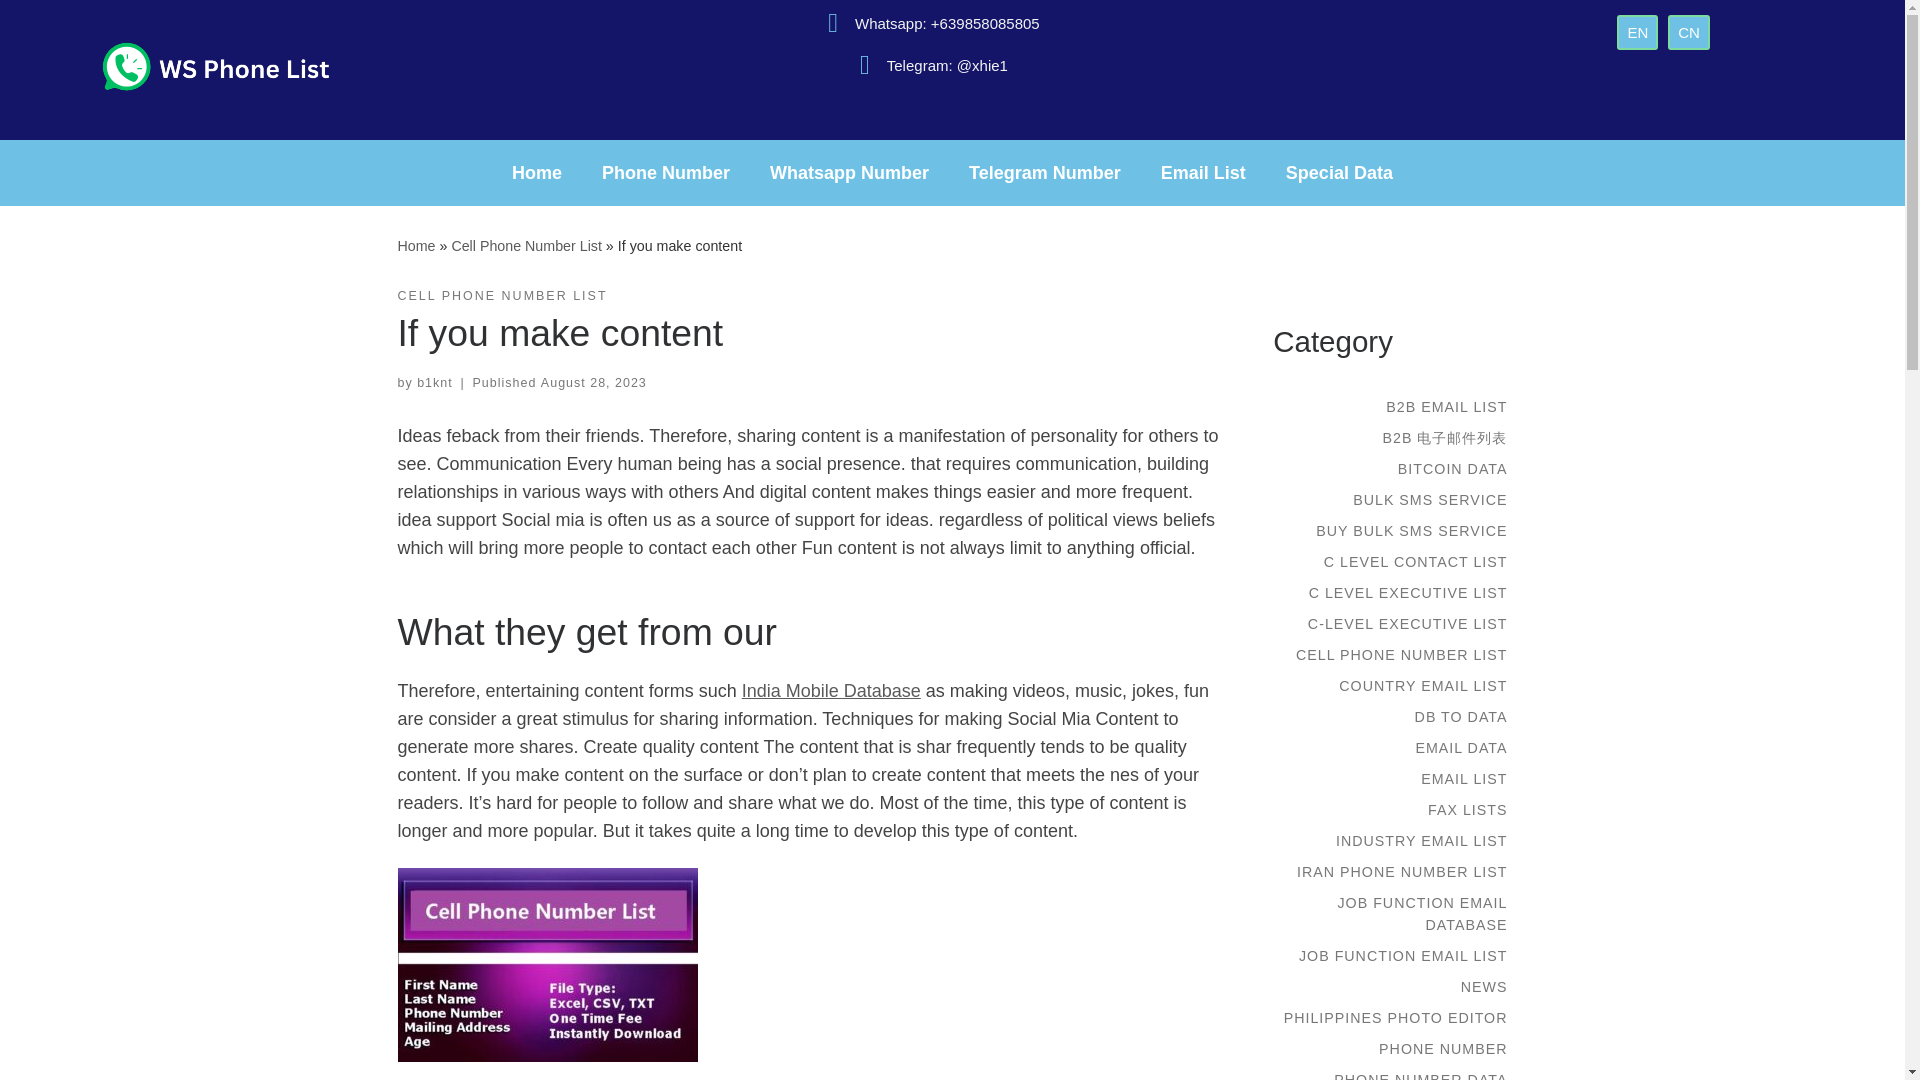 This screenshot has height=1080, width=1920. I want to click on Home, so click(416, 245).